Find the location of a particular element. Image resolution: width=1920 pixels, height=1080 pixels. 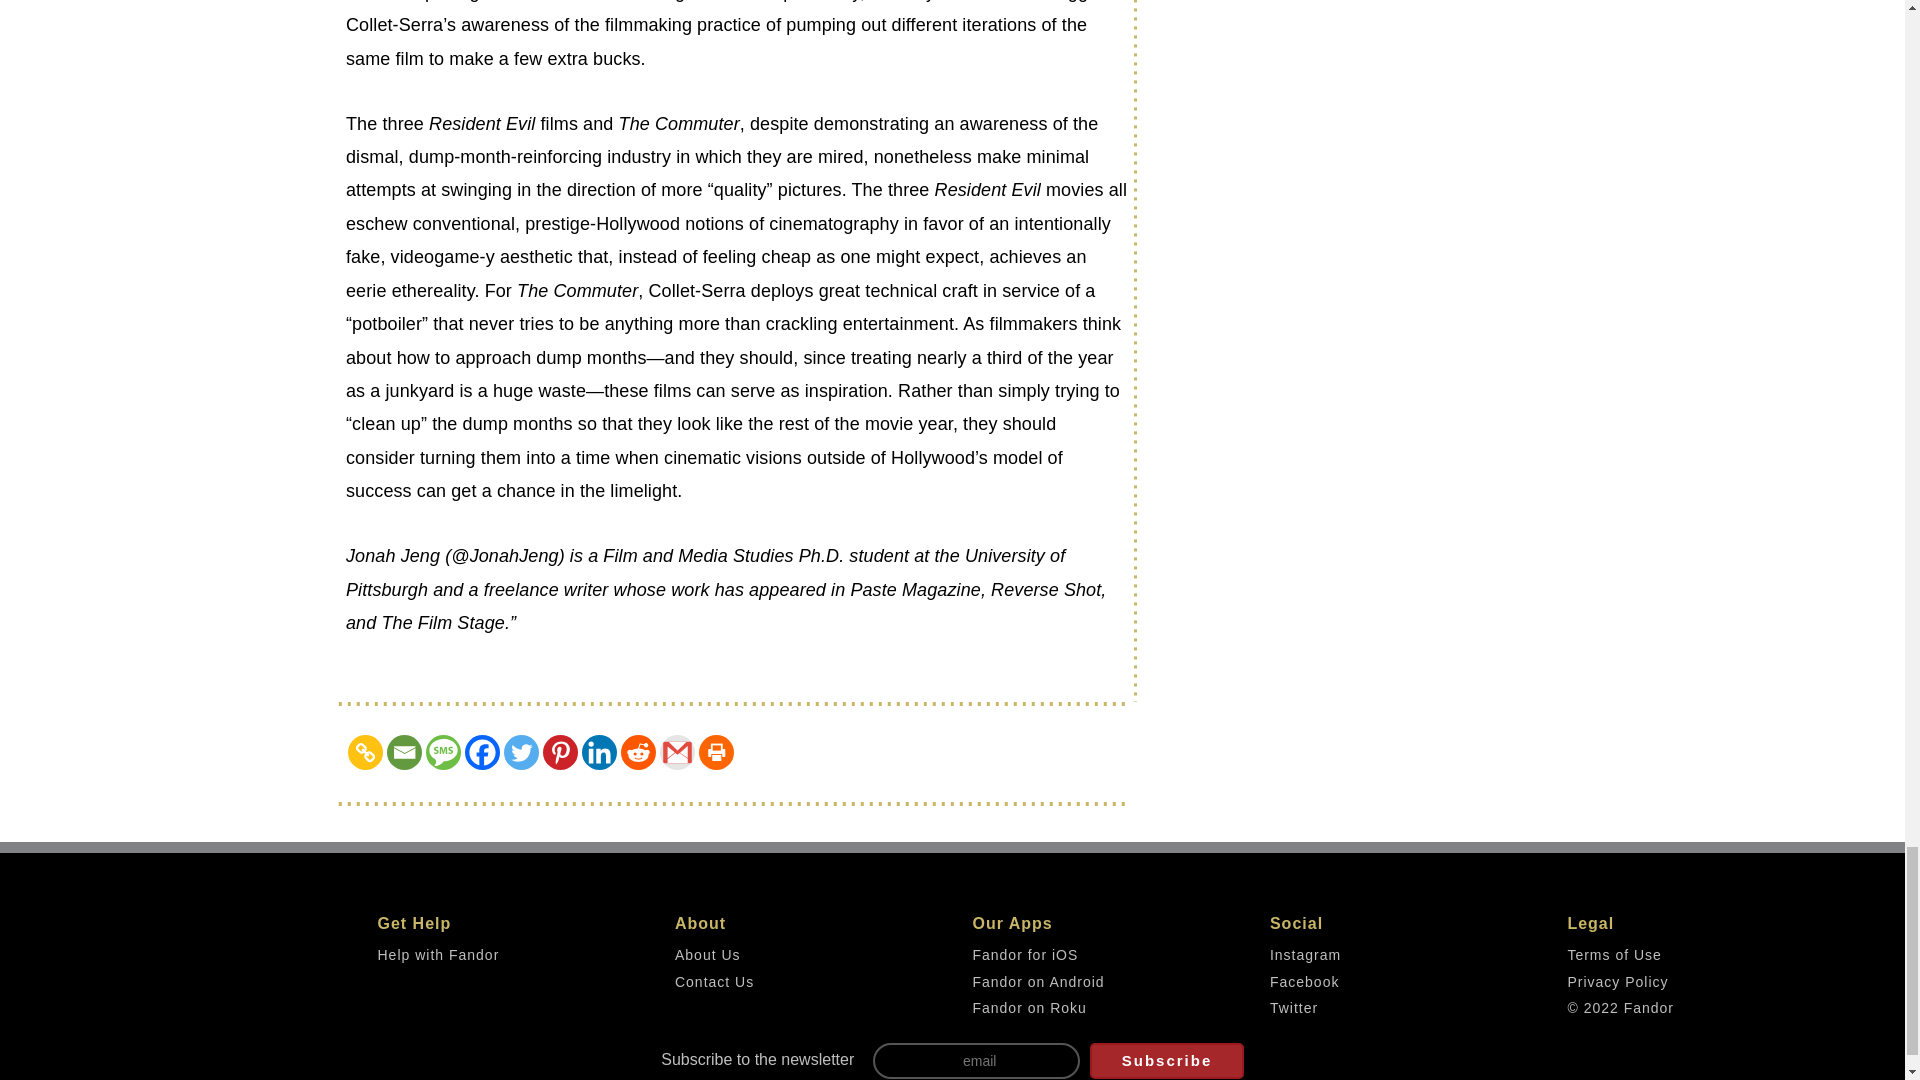

Google Gmail is located at coordinates (678, 752).